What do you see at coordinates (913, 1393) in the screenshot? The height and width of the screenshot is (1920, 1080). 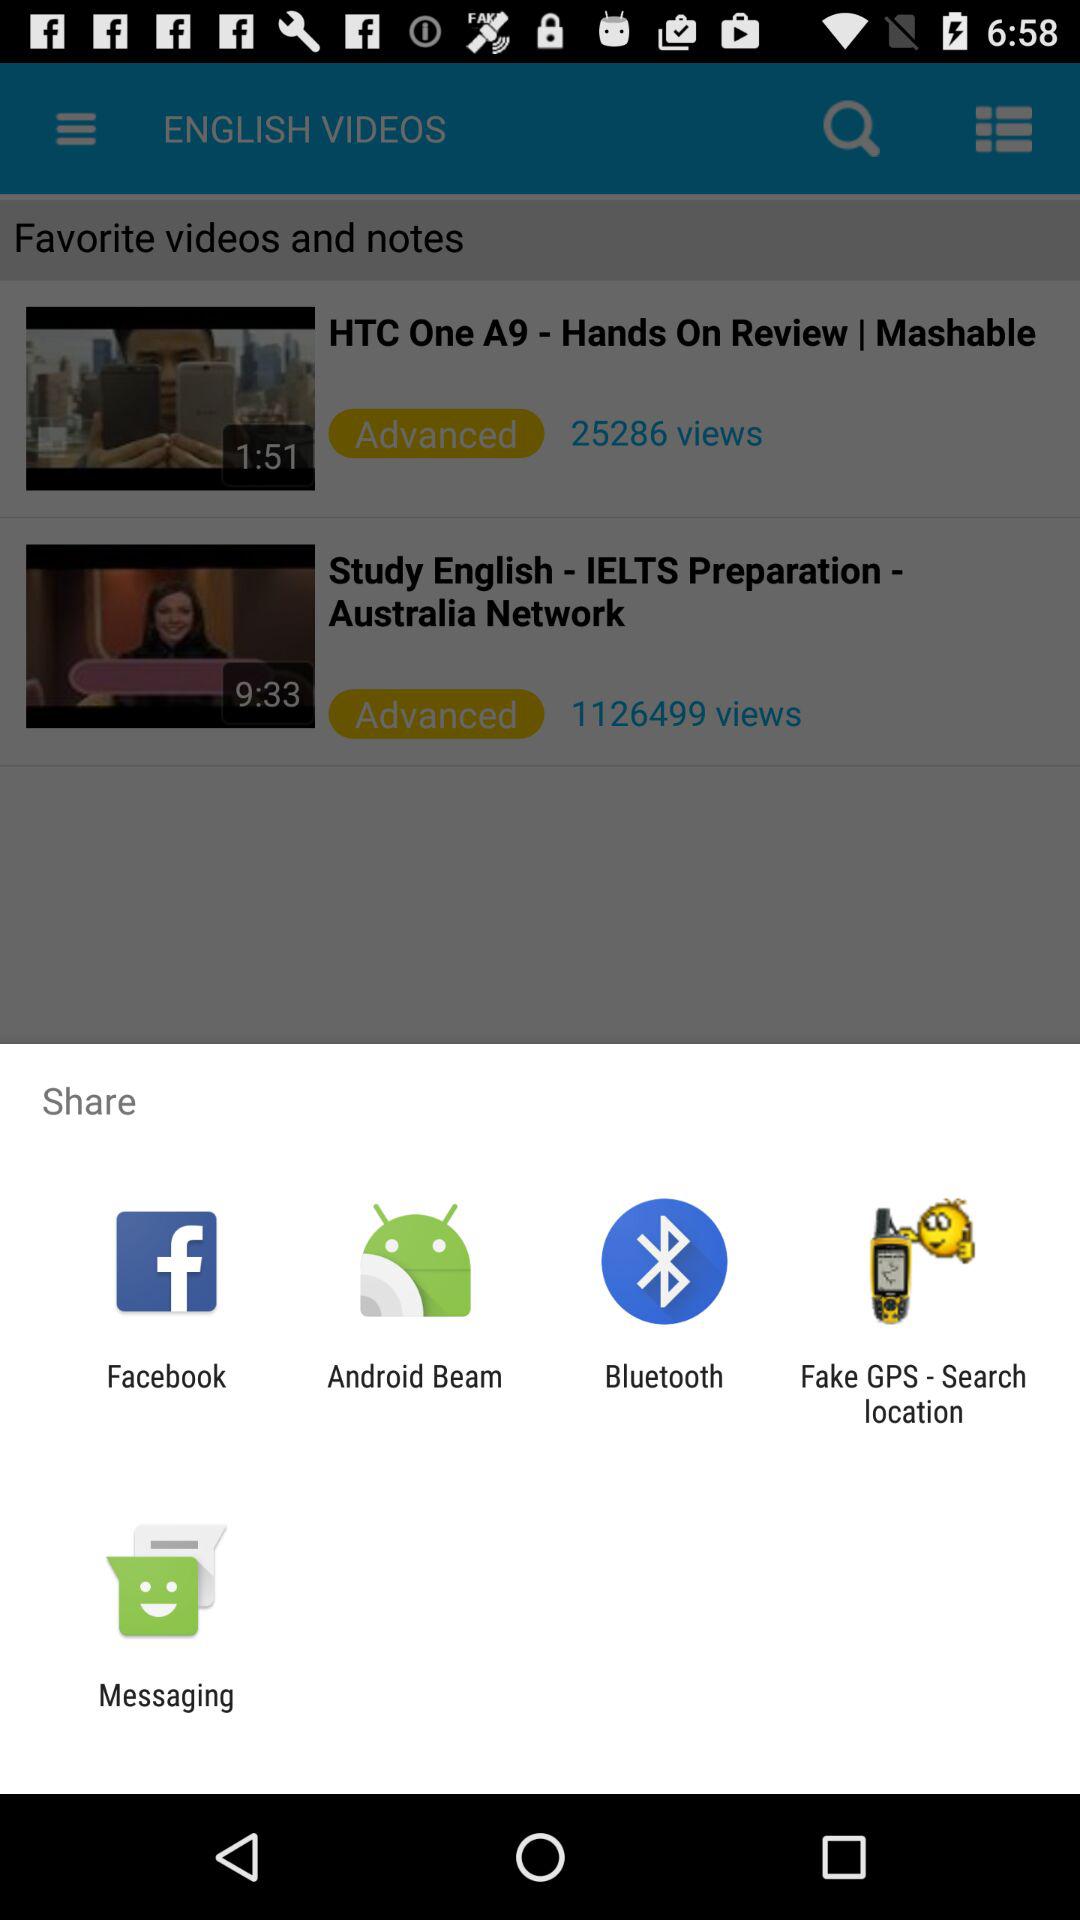 I see `turn on fake gps search icon` at bounding box center [913, 1393].